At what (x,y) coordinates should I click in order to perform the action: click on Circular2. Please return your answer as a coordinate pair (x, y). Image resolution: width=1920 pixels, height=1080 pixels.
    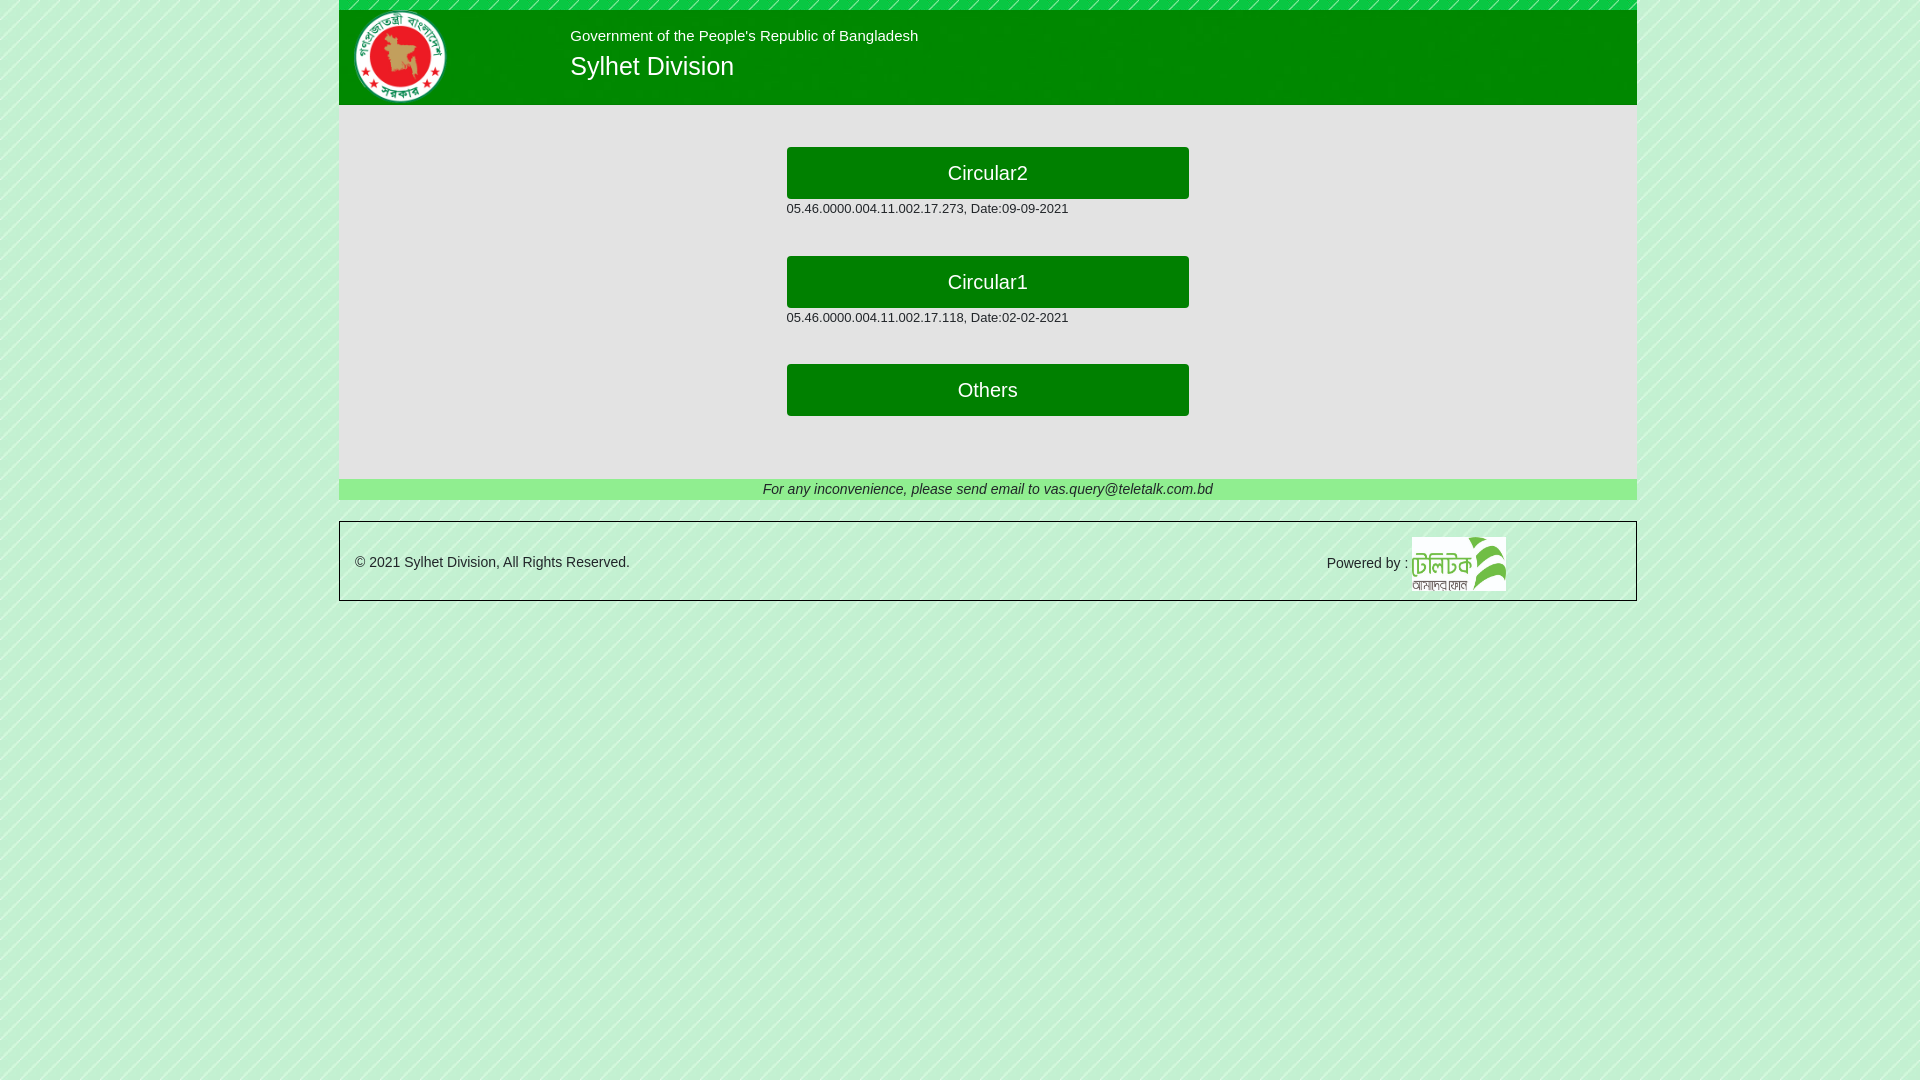
    Looking at the image, I should click on (988, 173).